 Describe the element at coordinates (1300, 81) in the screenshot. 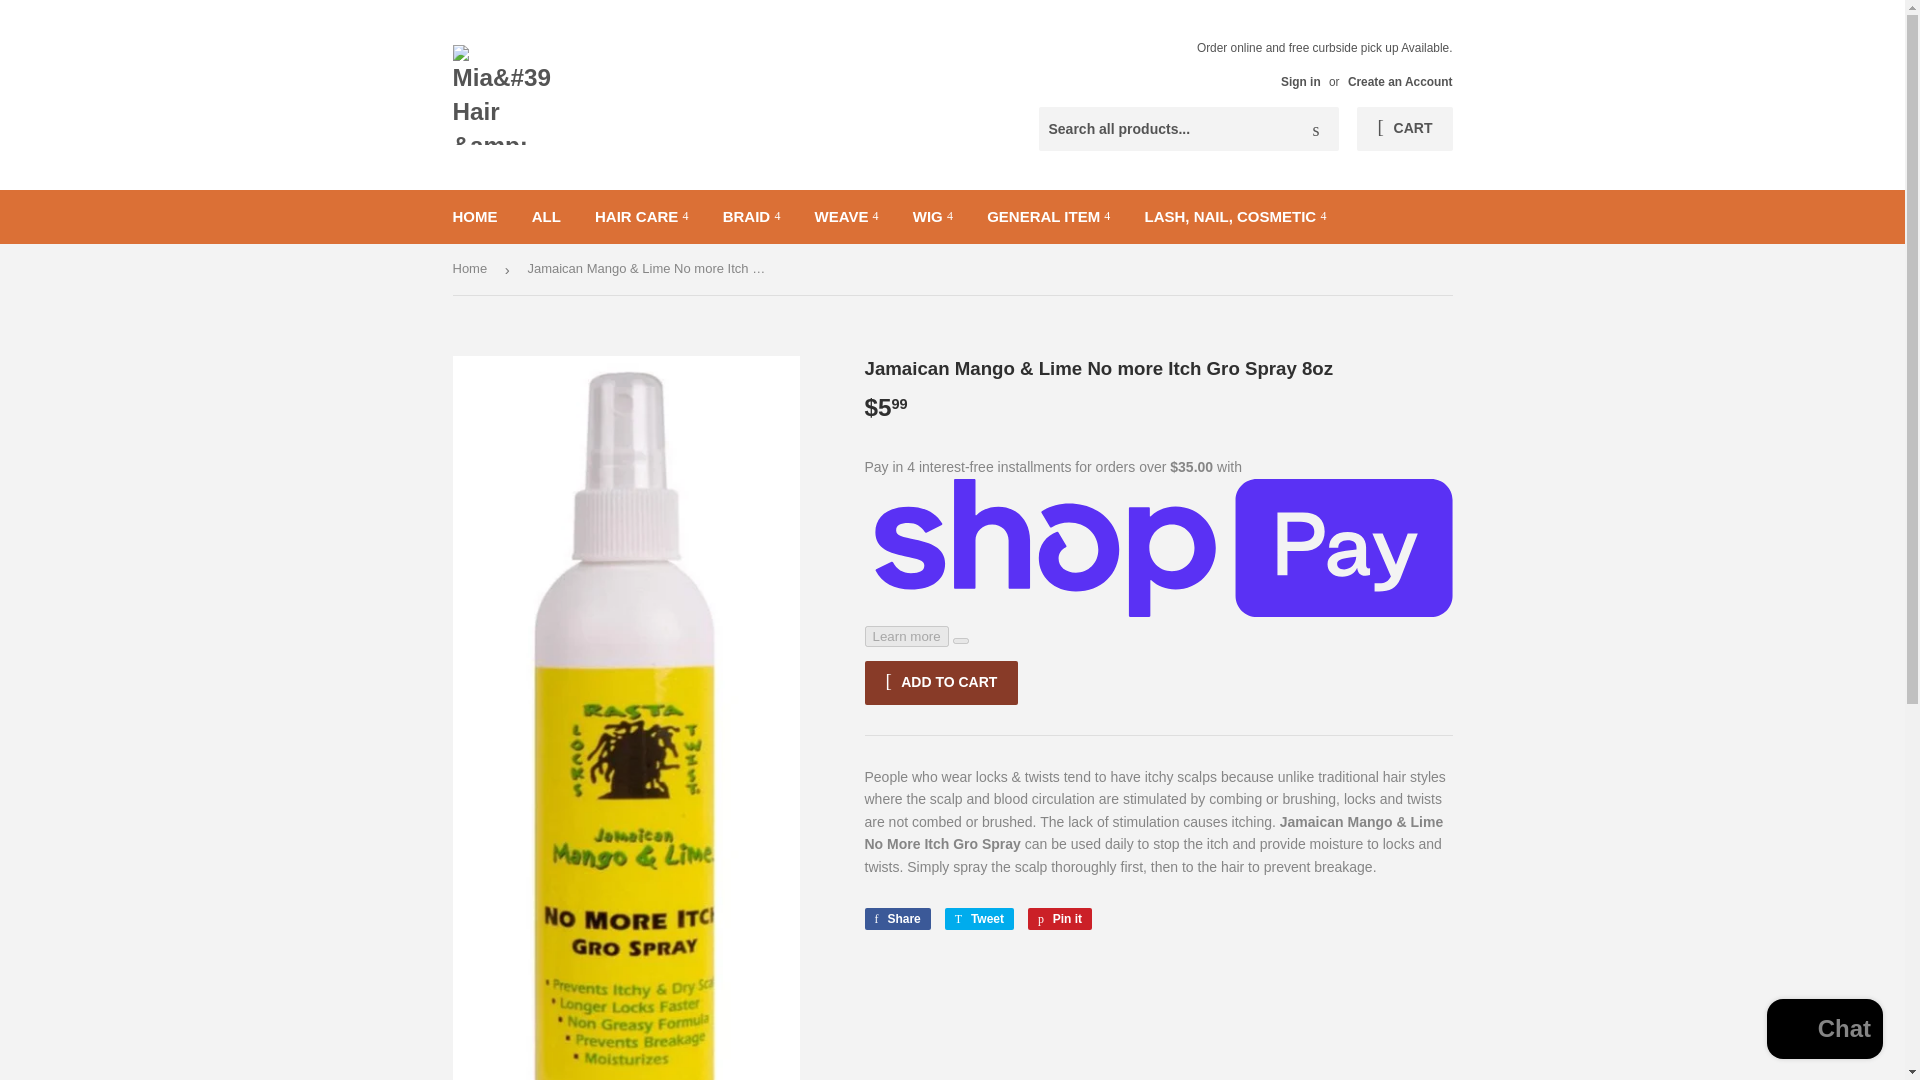

I see `Sign in` at that location.